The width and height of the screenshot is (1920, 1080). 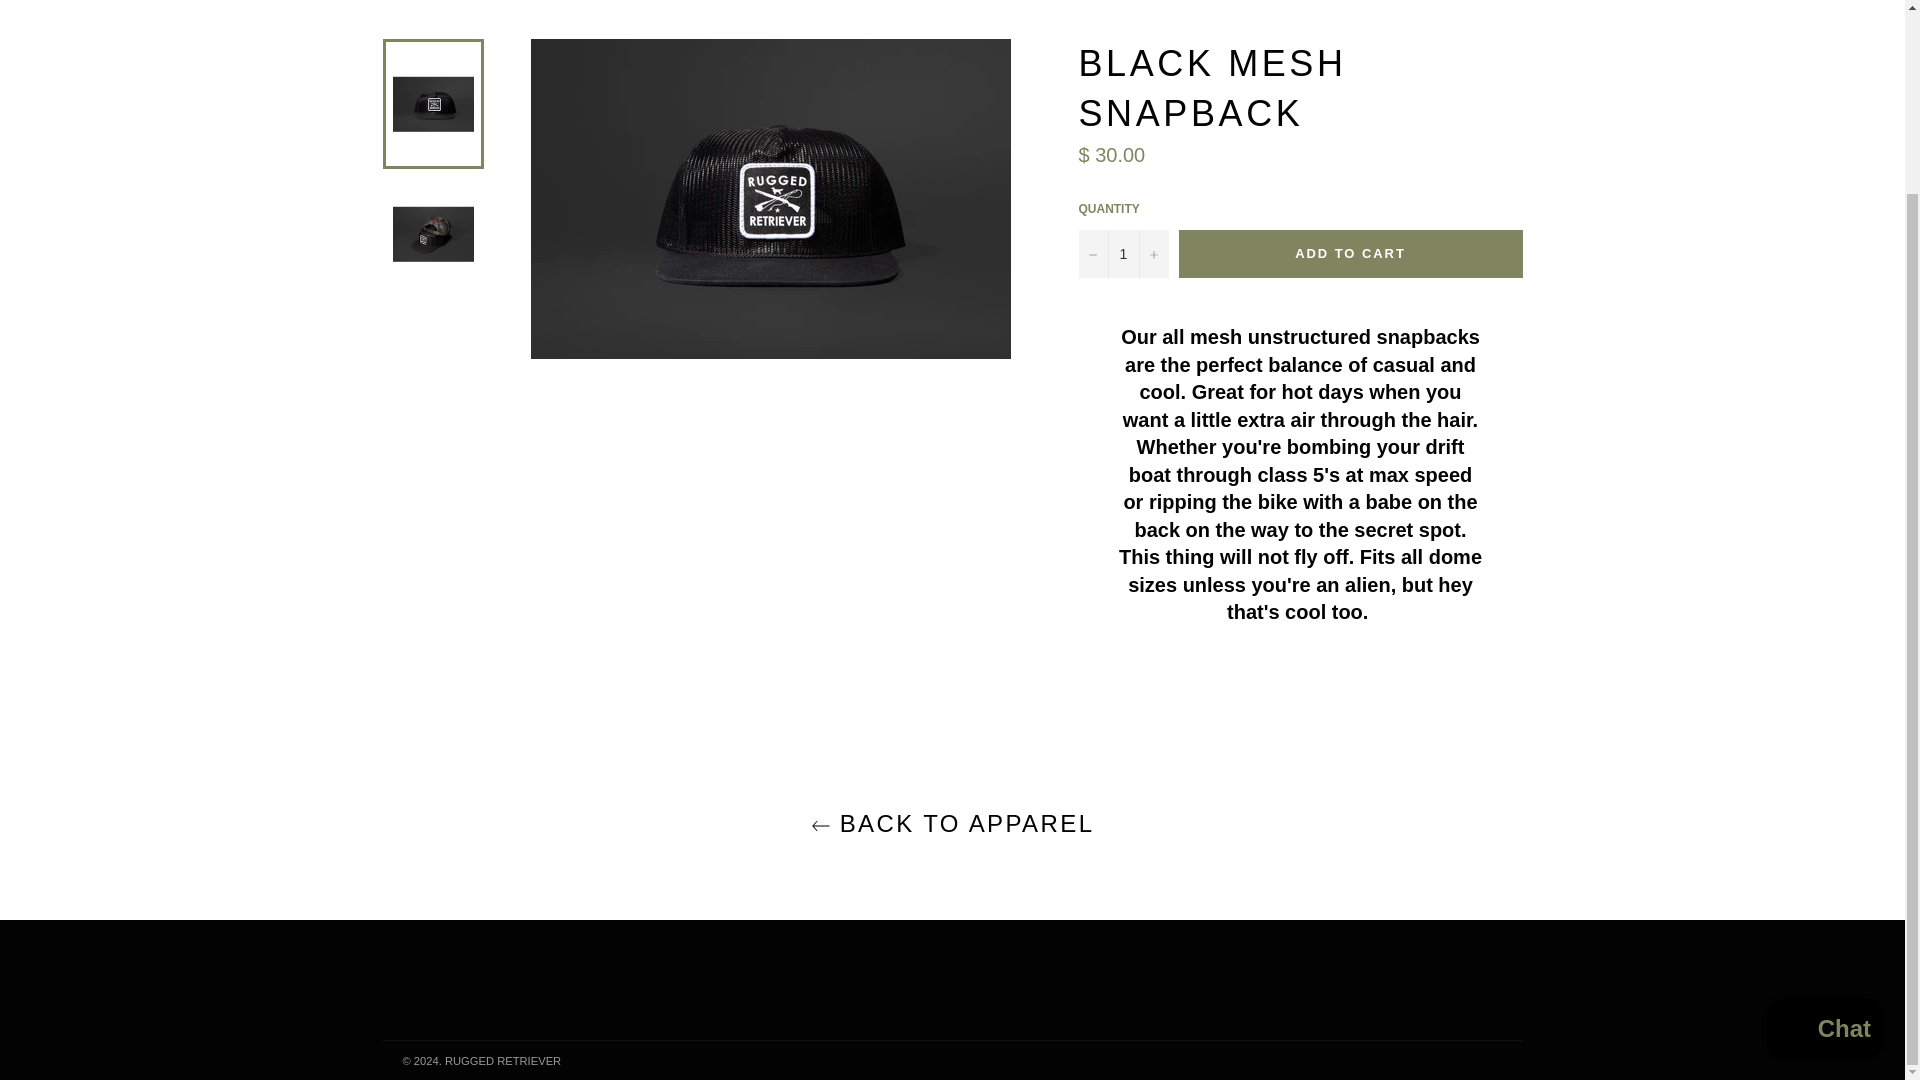 What do you see at coordinates (1824, 809) in the screenshot?
I see `Shopify online store chat` at bounding box center [1824, 809].